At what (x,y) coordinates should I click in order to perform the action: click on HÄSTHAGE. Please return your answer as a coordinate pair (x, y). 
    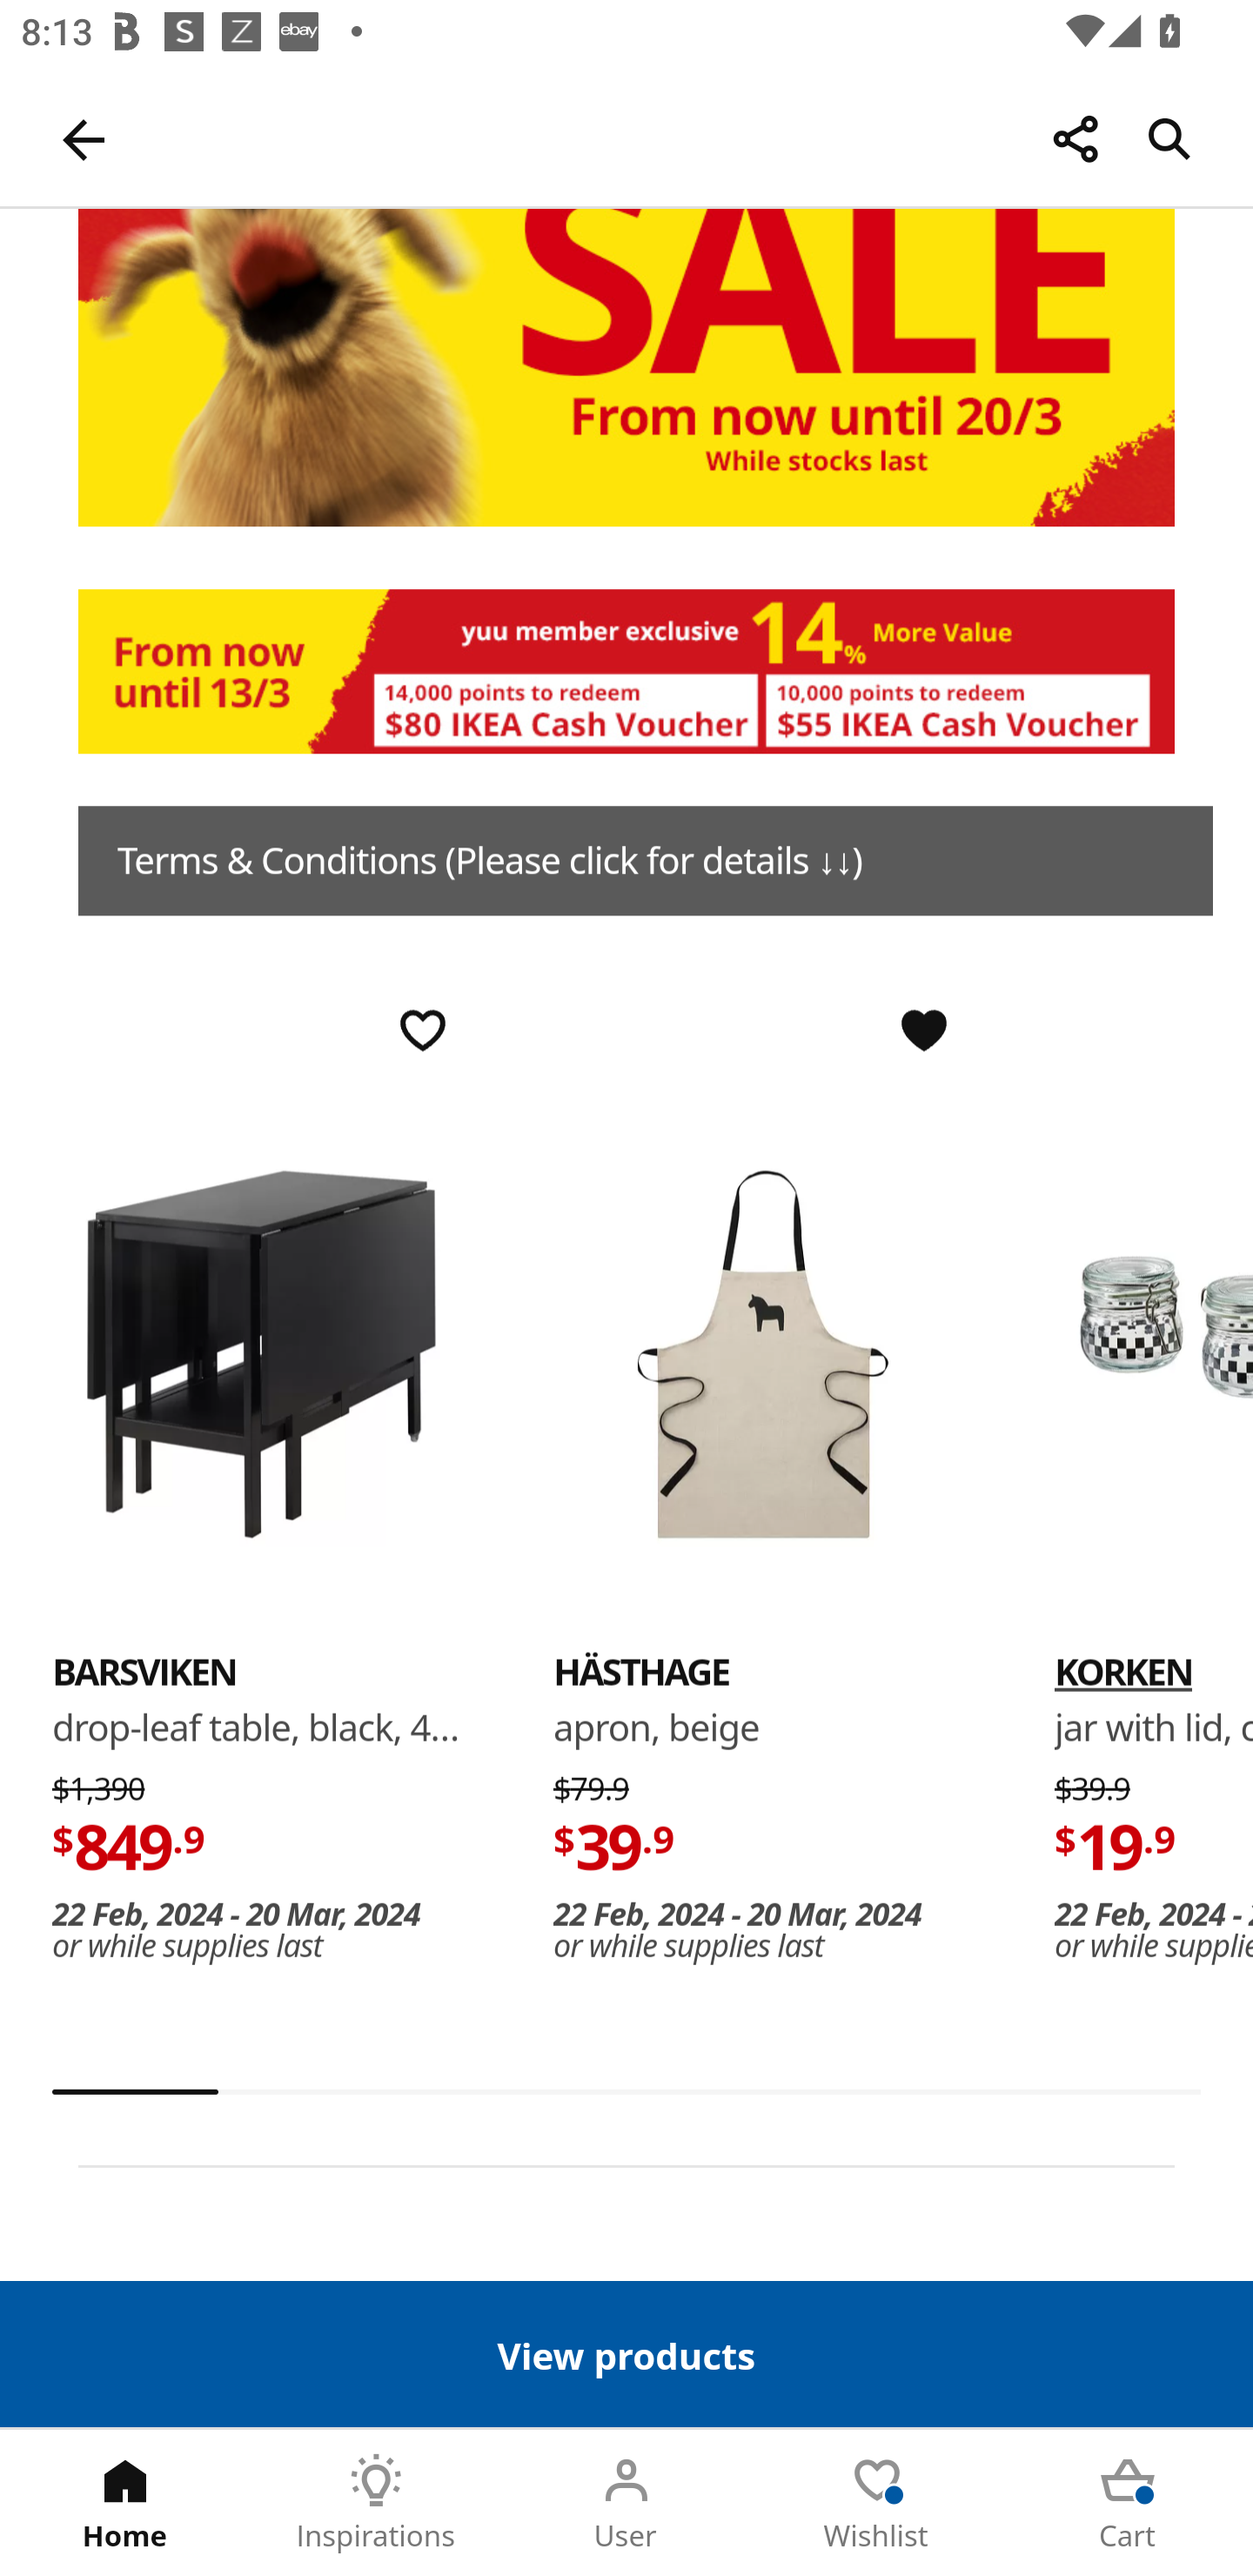
    Looking at the image, I should click on (642, 1673).